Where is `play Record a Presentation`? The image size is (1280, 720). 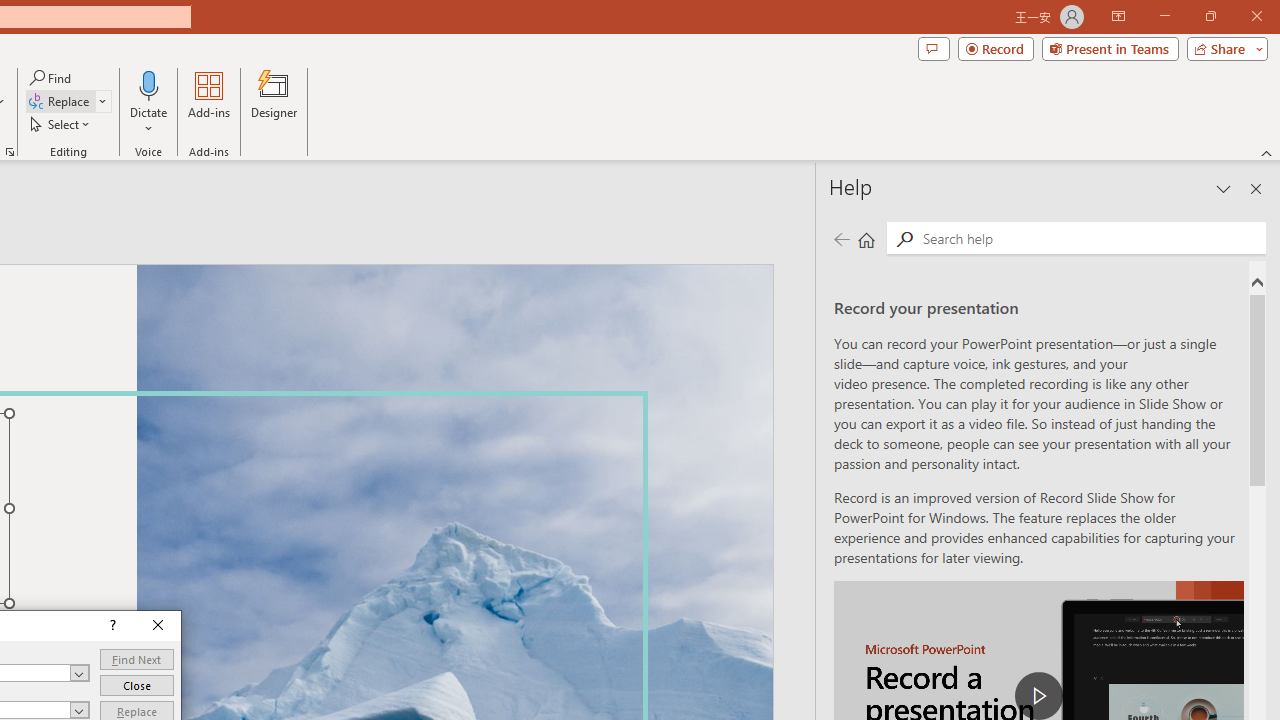 play Record a Presentation is located at coordinates (1038, 696).